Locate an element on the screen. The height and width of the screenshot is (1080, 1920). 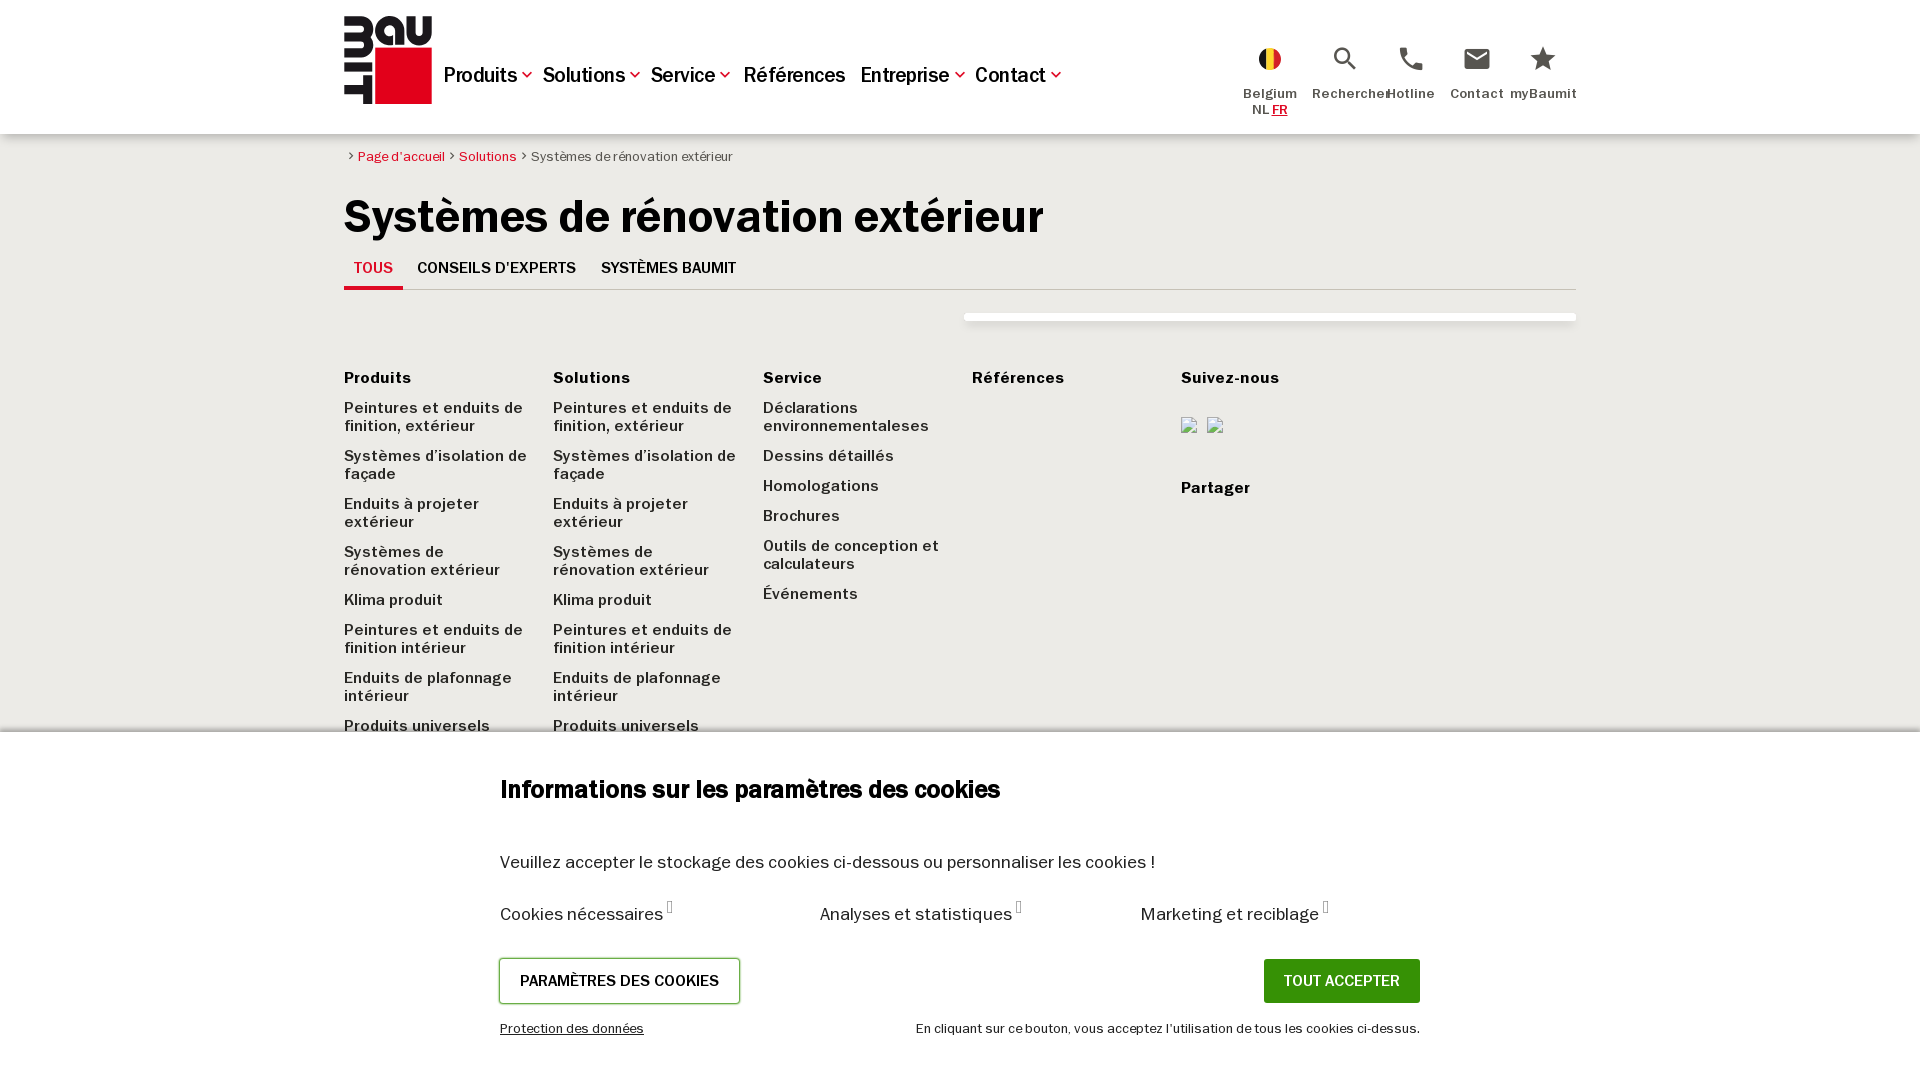
Brochures is located at coordinates (802, 516).